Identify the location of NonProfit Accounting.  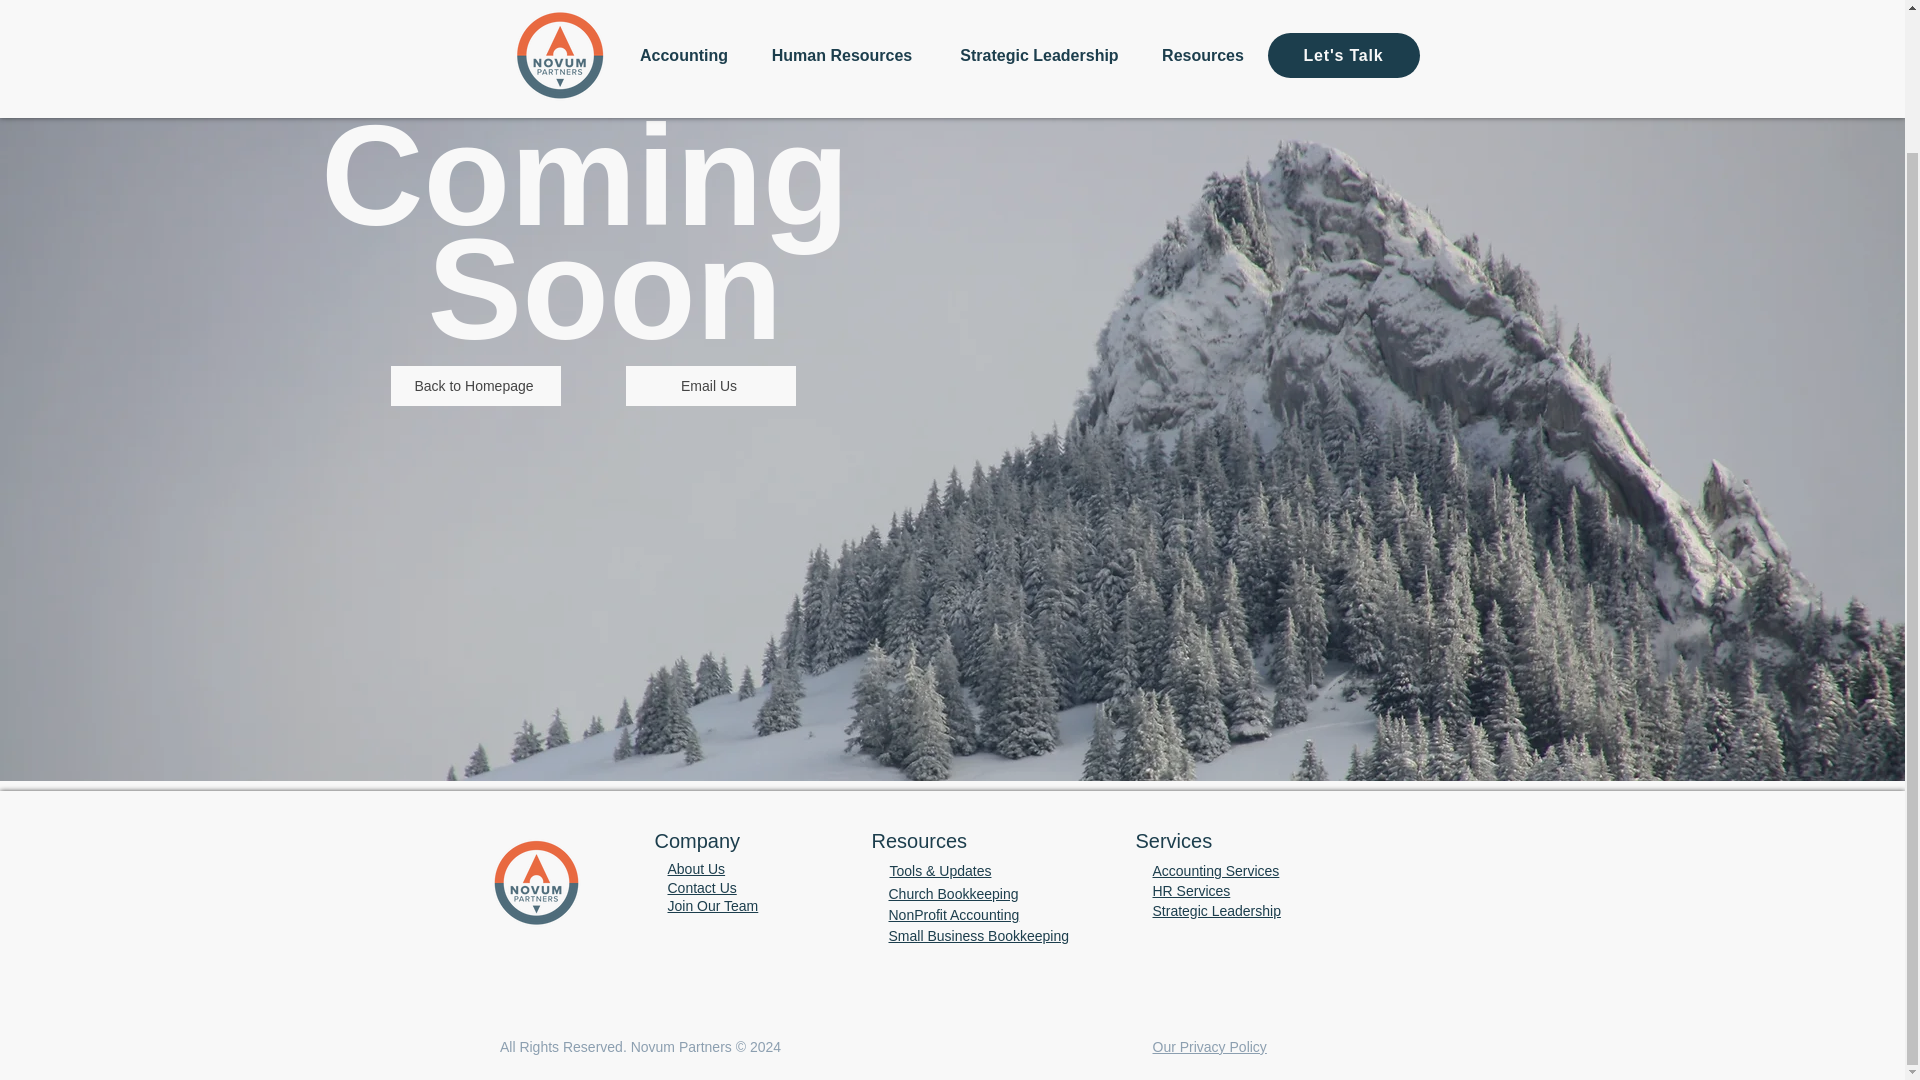
(953, 915).